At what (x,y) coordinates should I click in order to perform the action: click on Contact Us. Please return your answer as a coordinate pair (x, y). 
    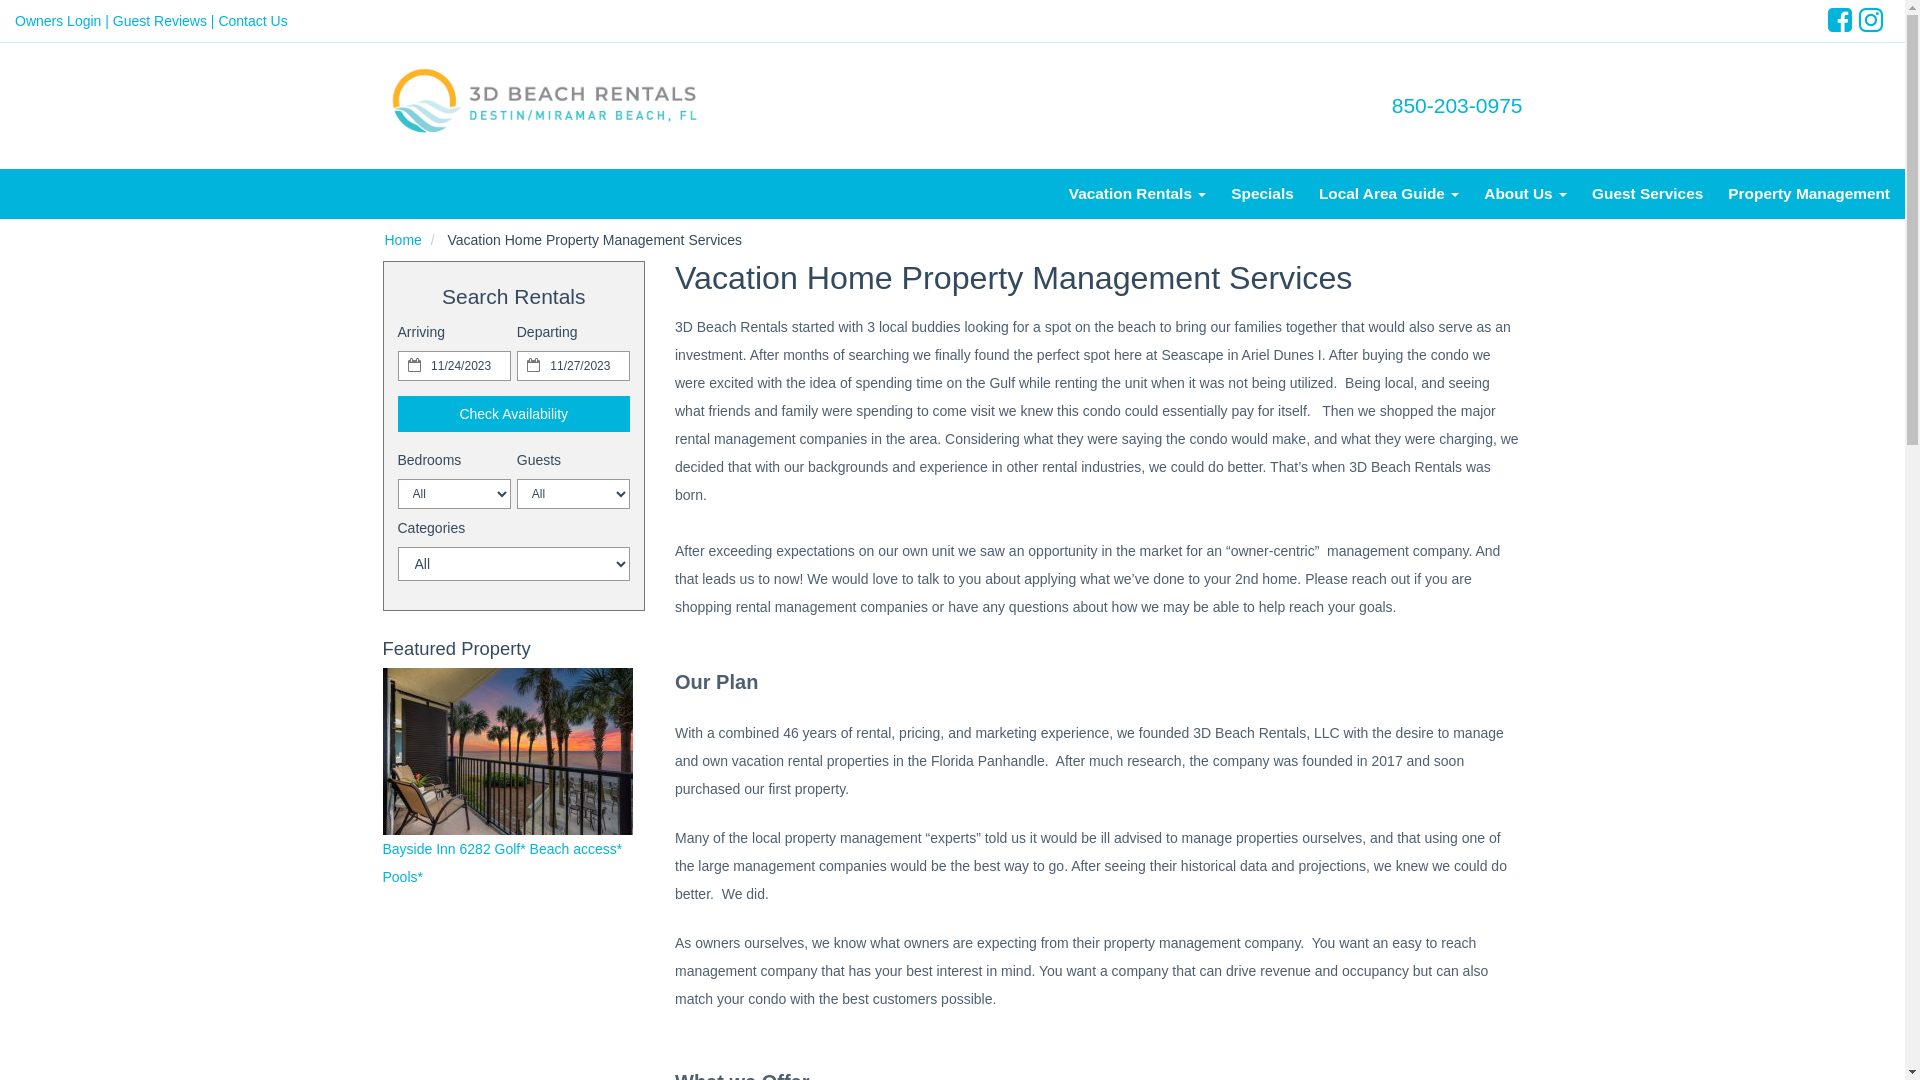
    Looking at the image, I should click on (252, 21).